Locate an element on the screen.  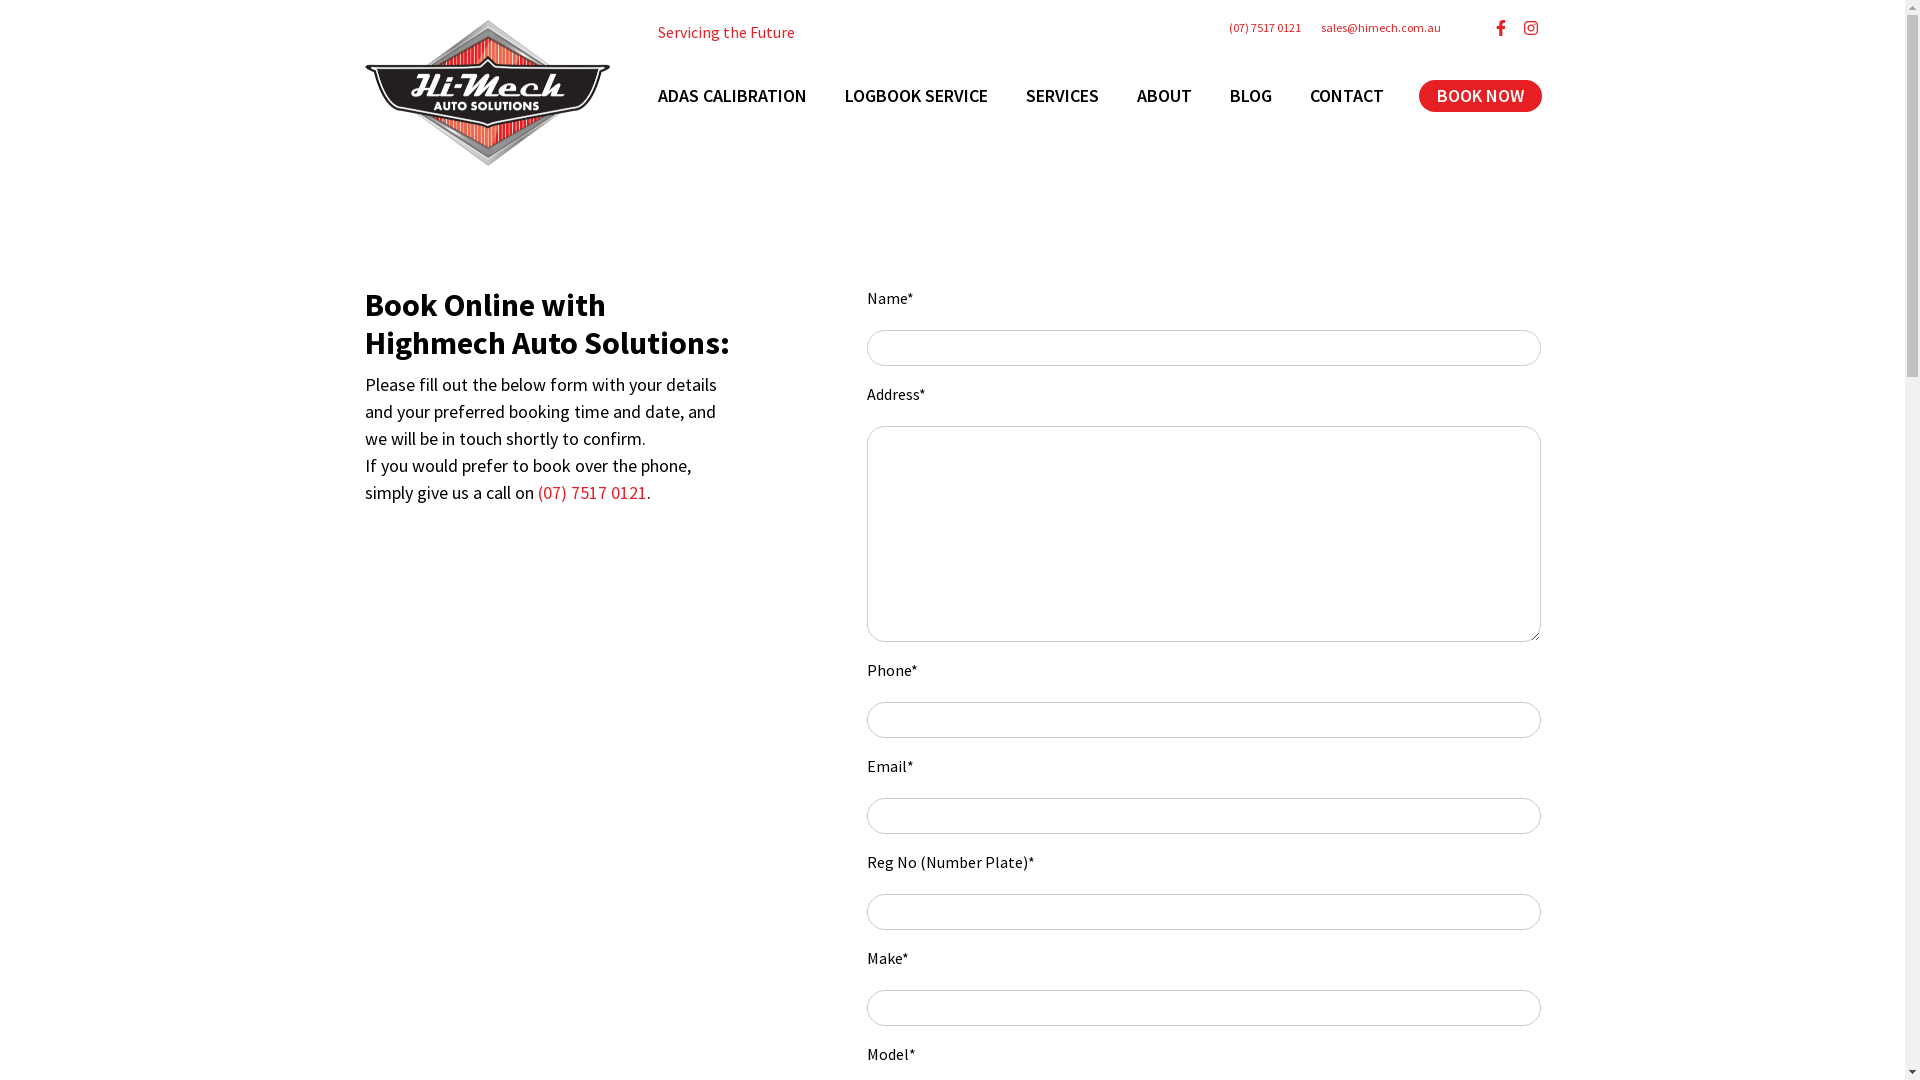
View Hi-Mech Auto Solutions's Instagram Page is located at coordinates (1530, 28).